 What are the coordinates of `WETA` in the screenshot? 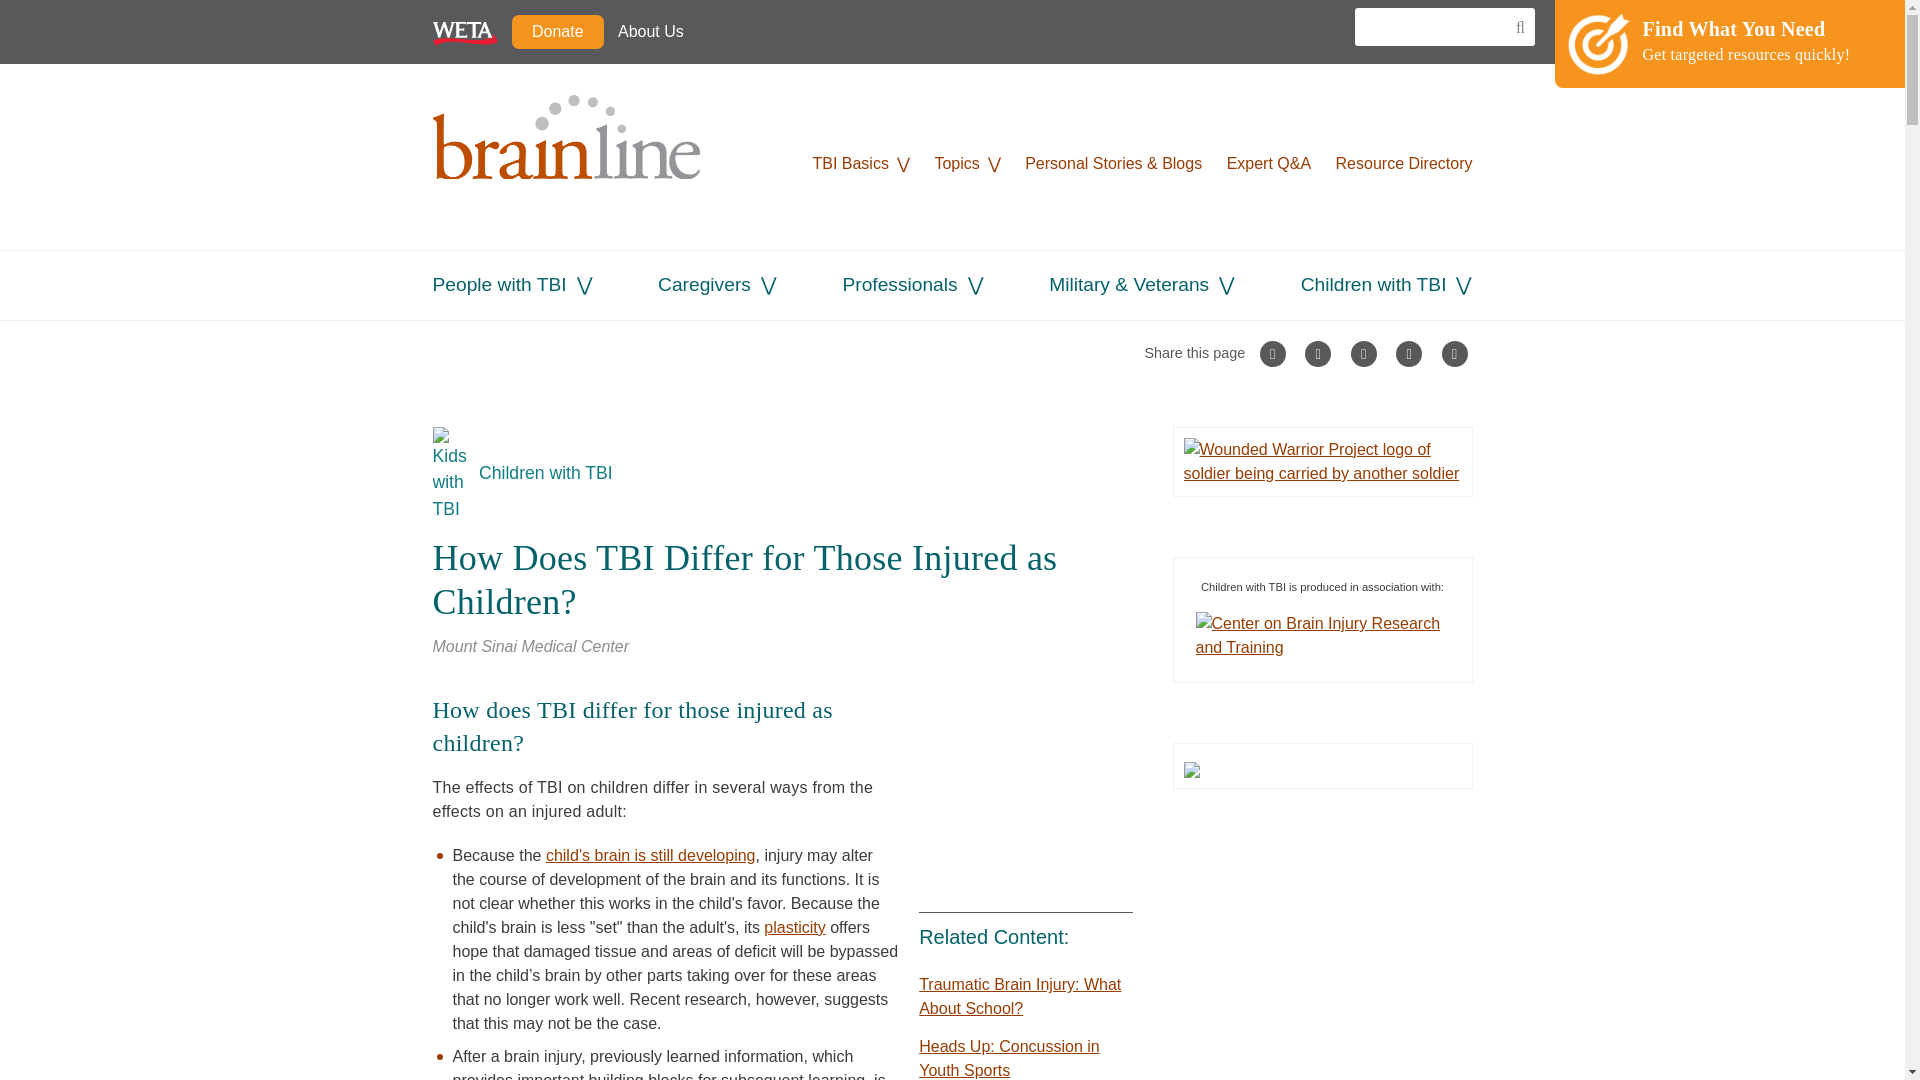 It's located at (464, 32).